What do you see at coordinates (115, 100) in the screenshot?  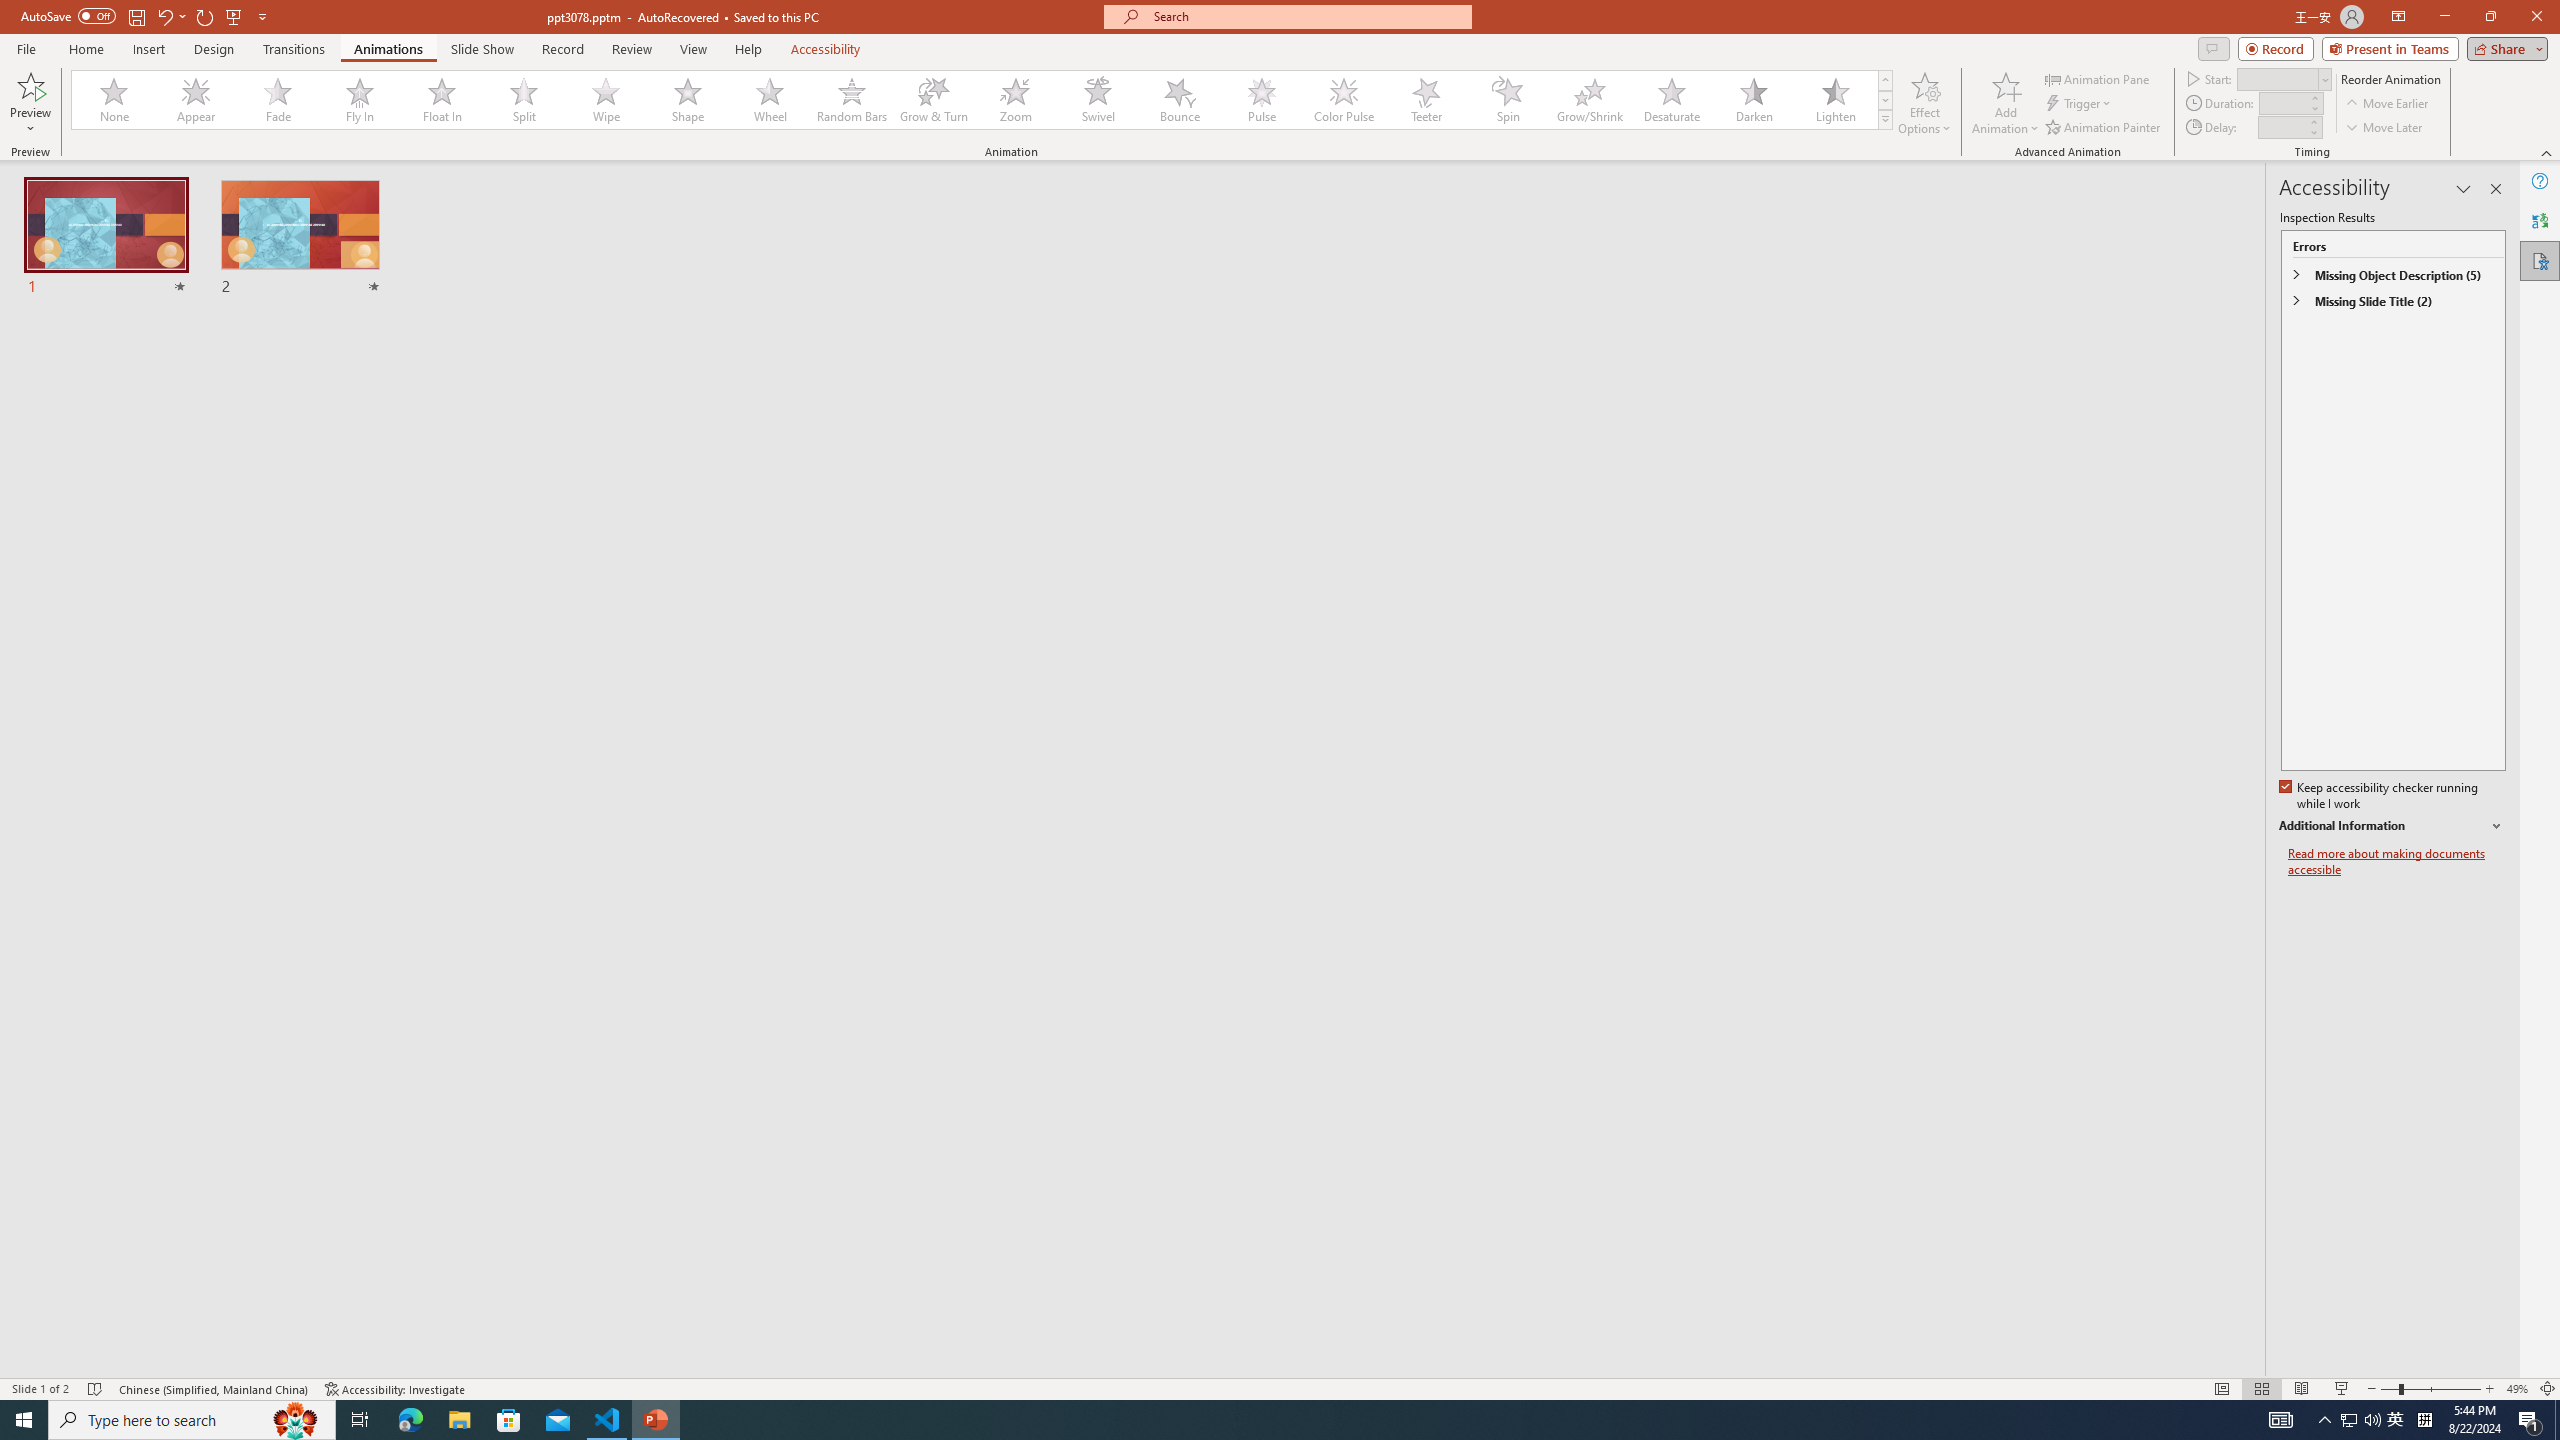 I see `None` at bounding box center [115, 100].